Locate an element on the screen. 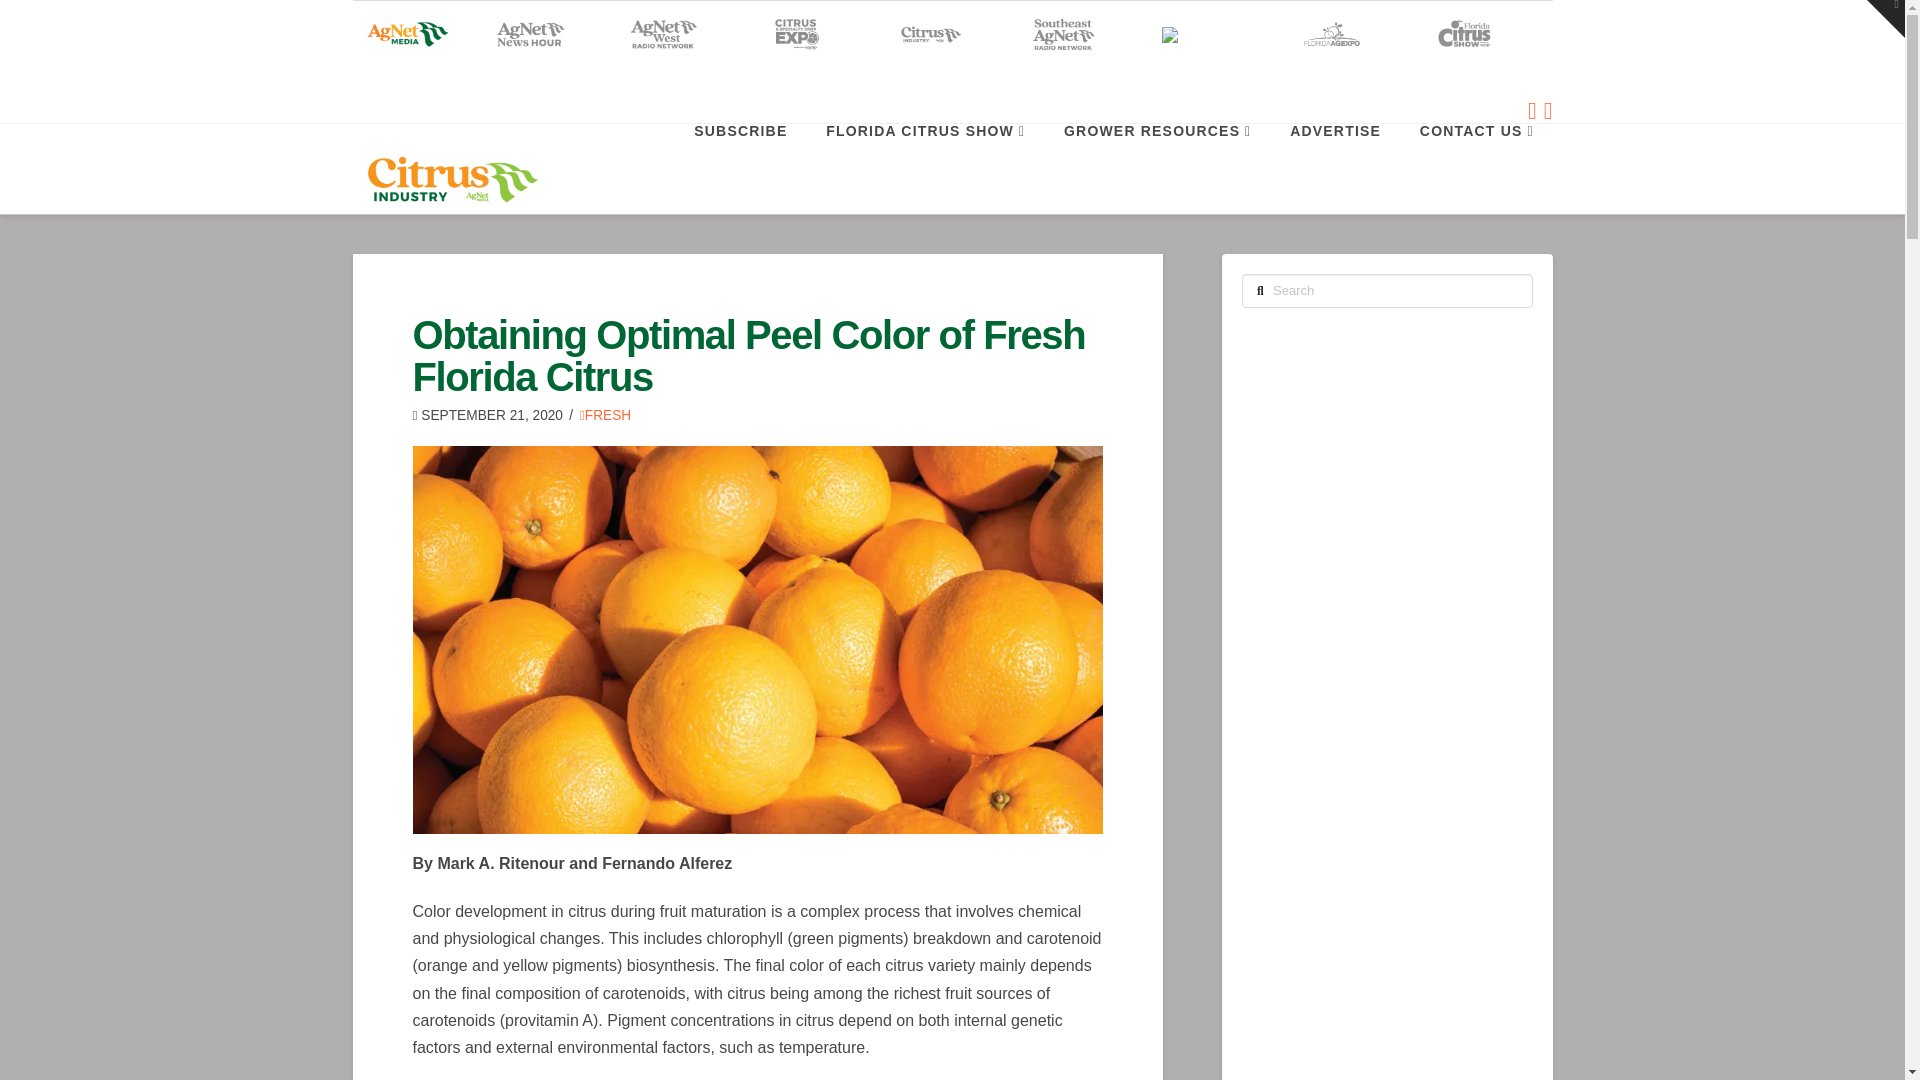 The image size is (1920, 1080). CONTACT US is located at coordinates (1476, 168).